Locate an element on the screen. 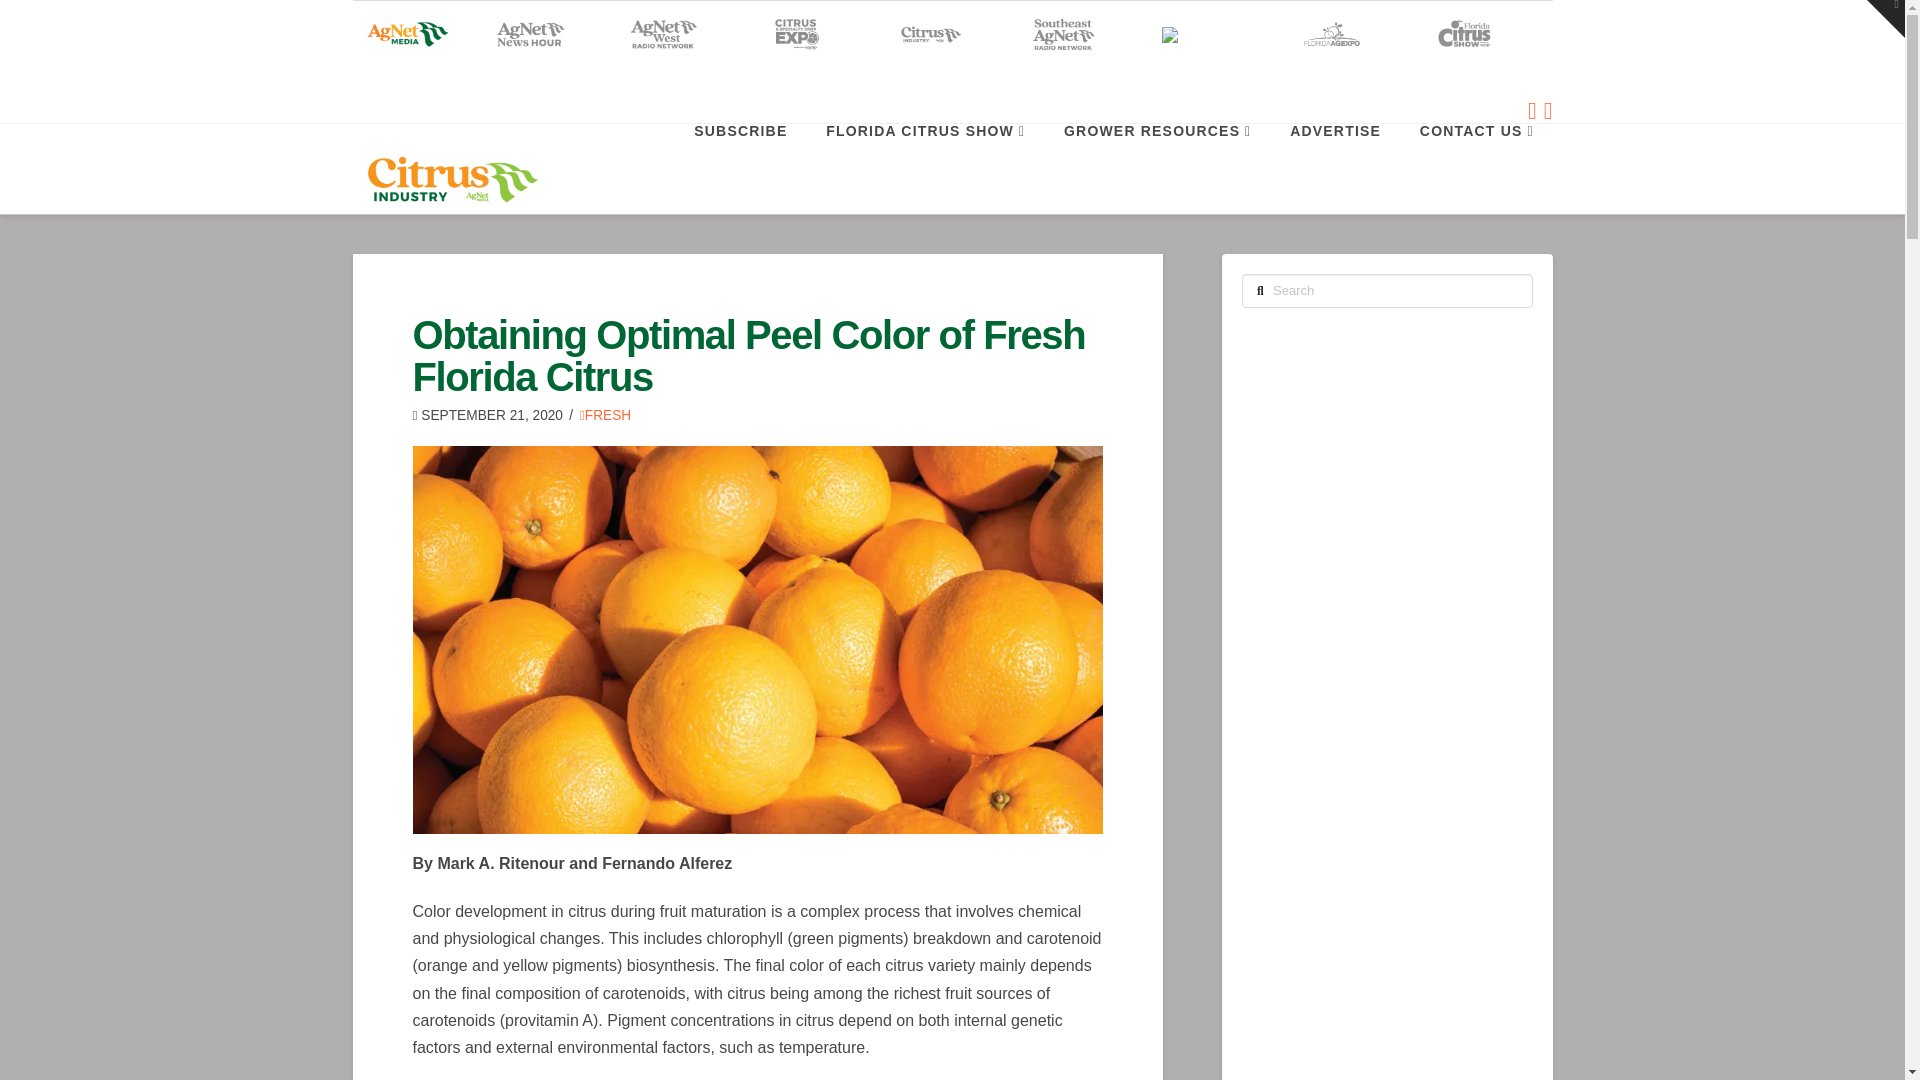 The image size is (1920, 1080). CONTACT US is located at coordinates (1476, 168).